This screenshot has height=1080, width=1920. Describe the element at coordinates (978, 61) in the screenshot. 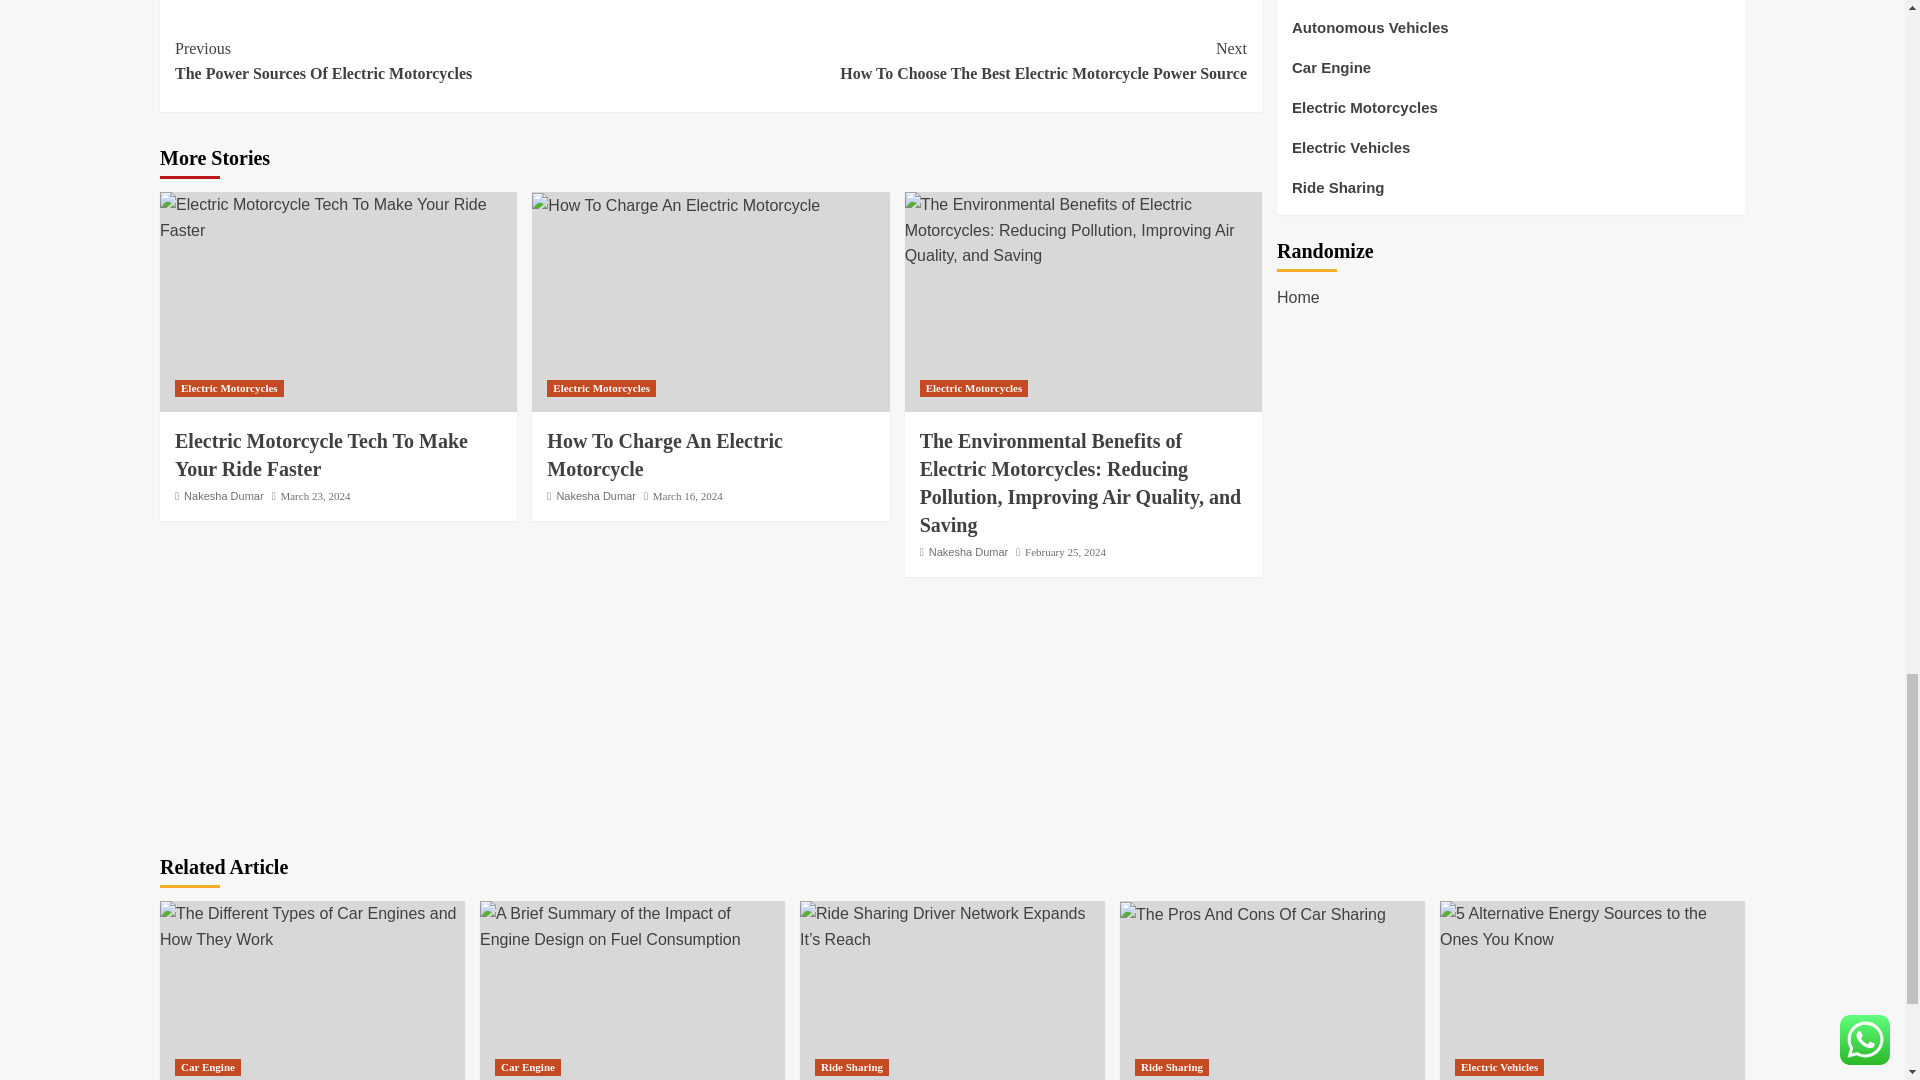

I see `Electric Motorcycle Tech To Make Your Ride Faster` at that location.